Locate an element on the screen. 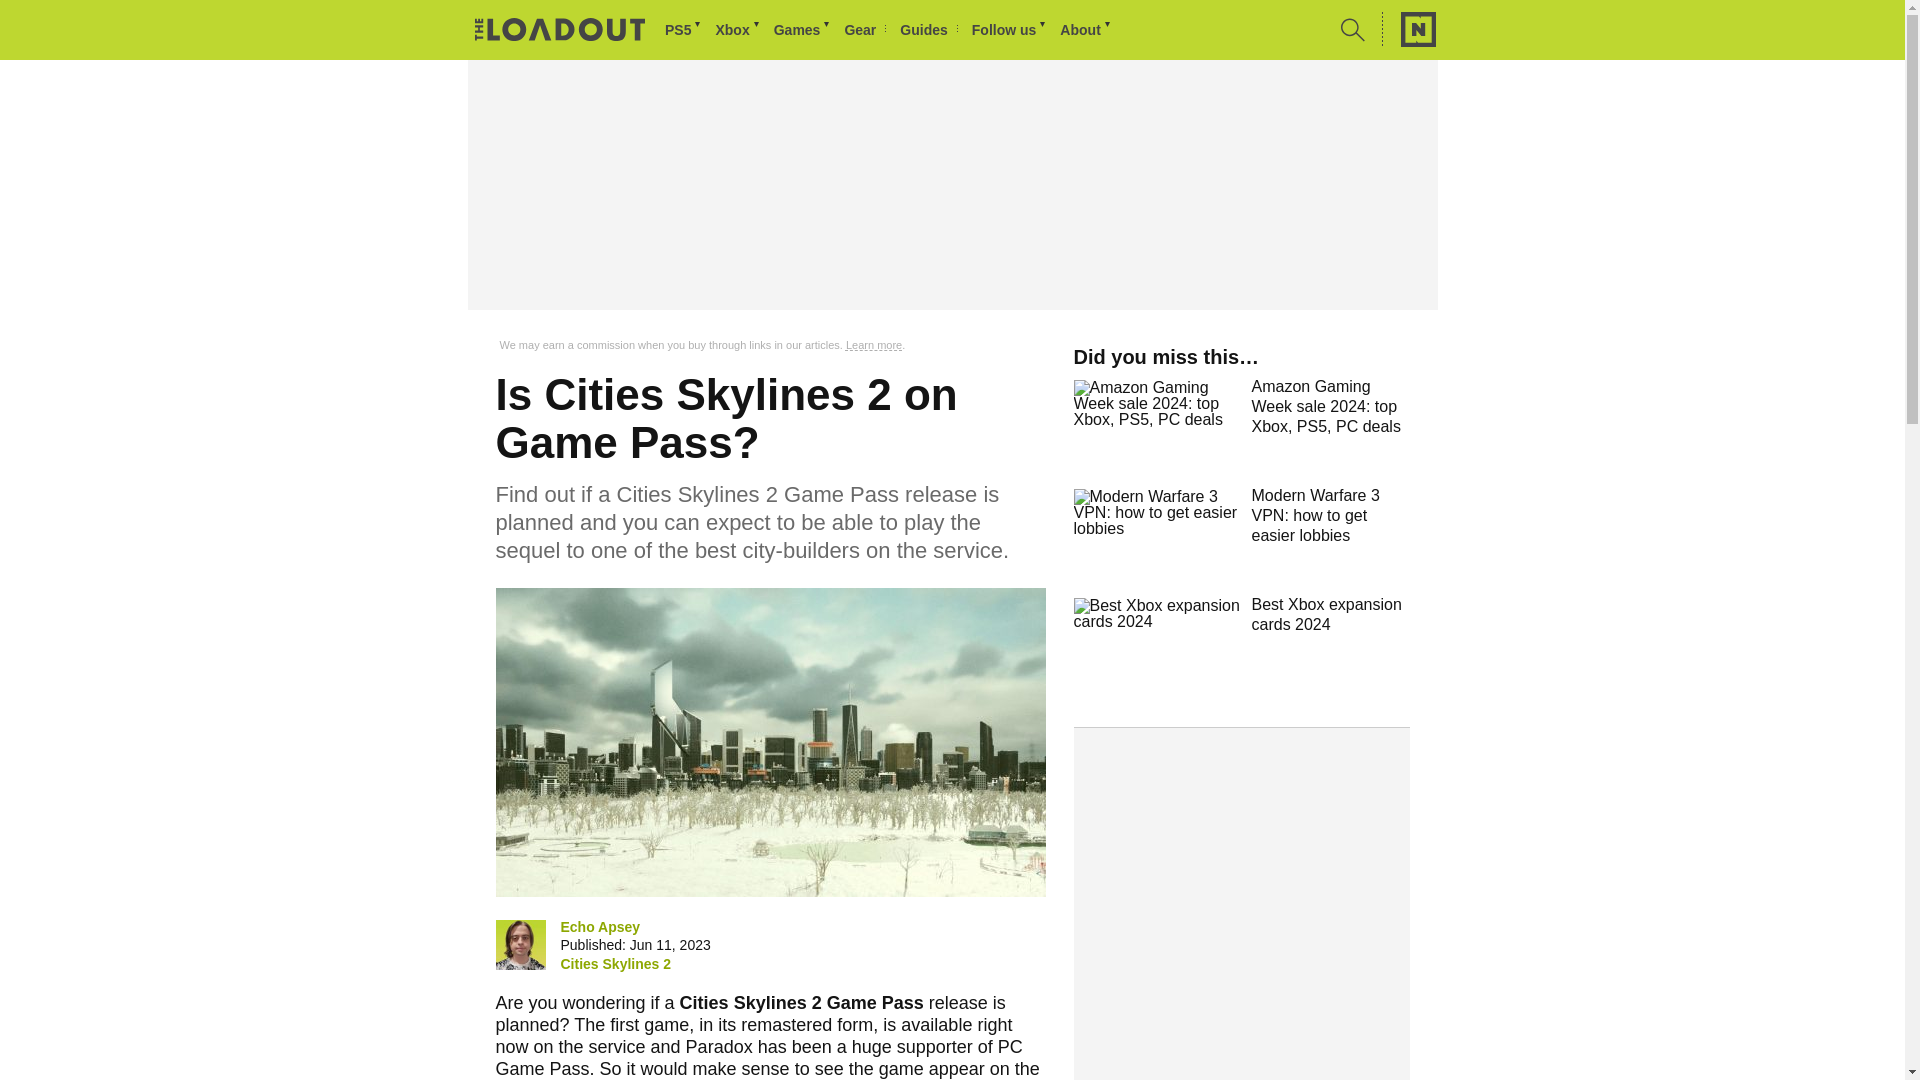 Image resolution: width=1920 pixels, height=1080 pixels. Follow The Loadout is located at coordinates (1010, 30).